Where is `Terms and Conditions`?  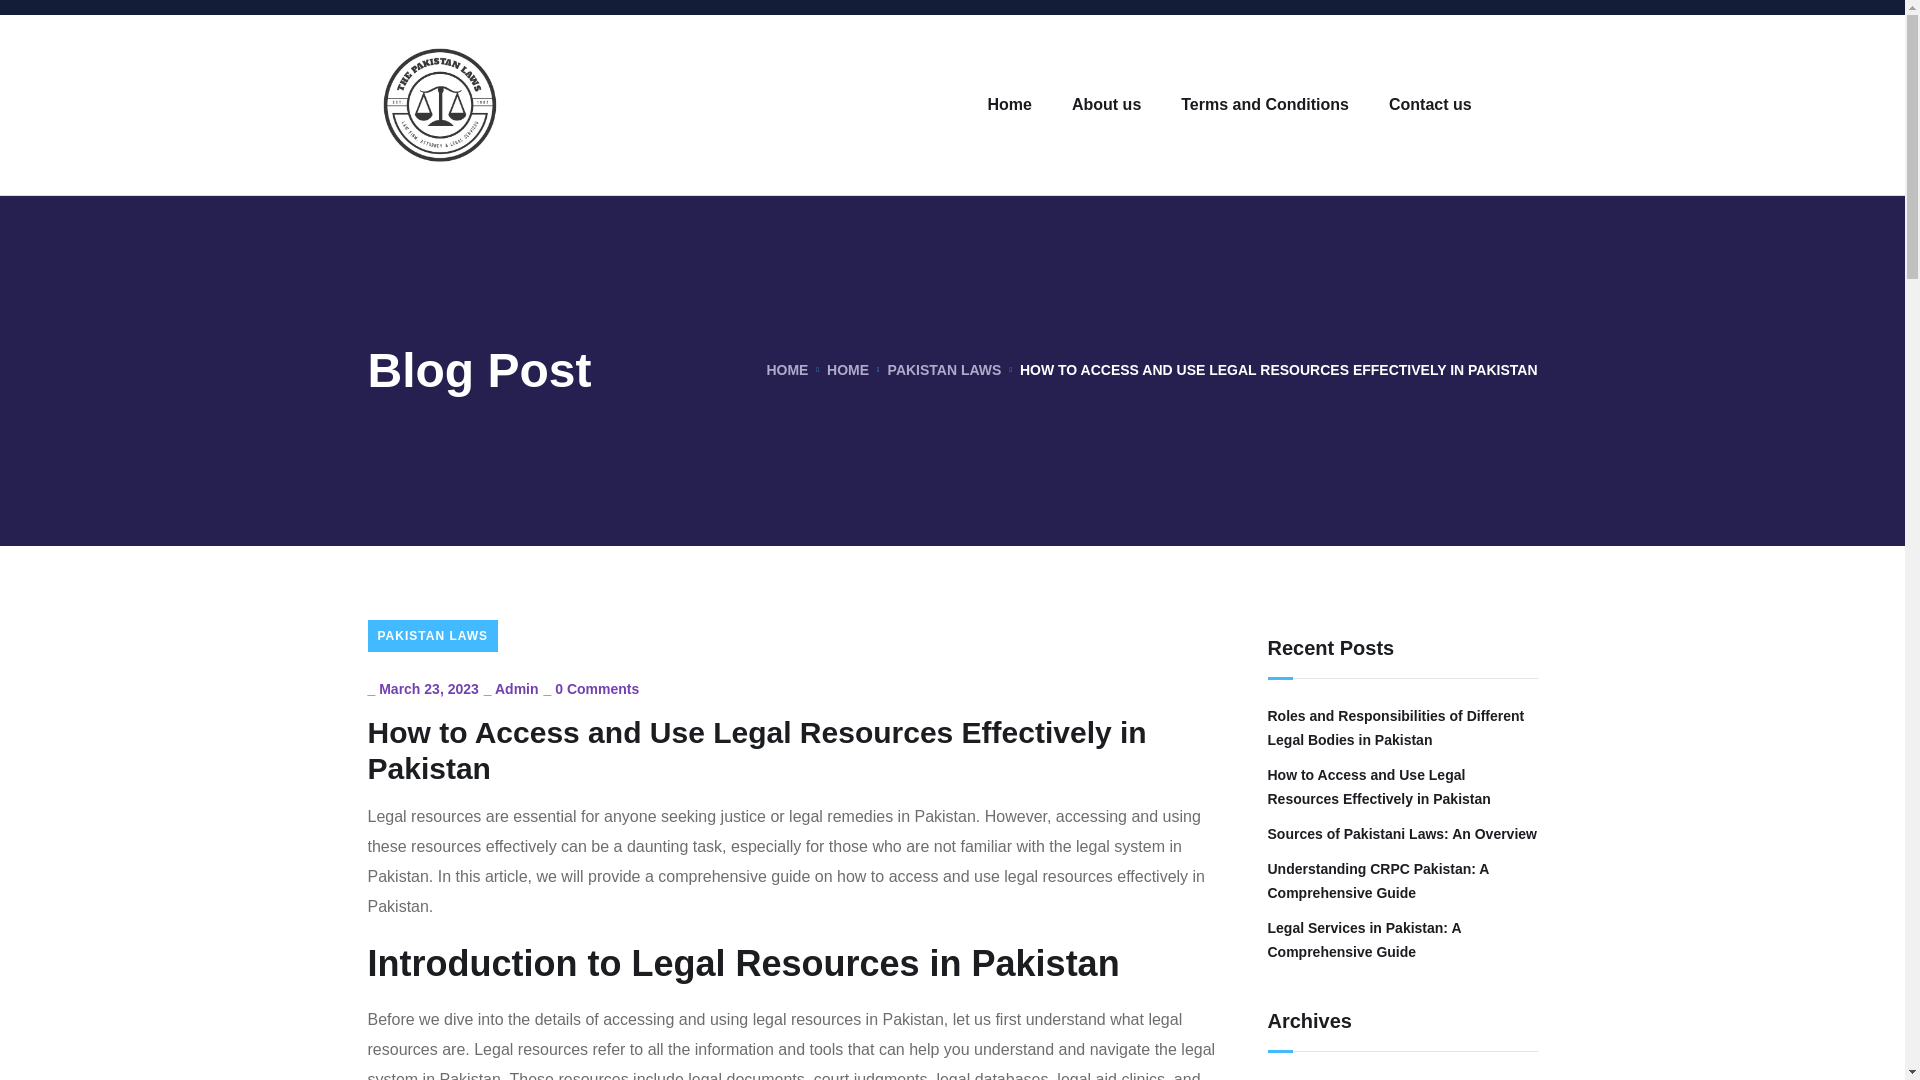
Terms and Conditions is located at coordinates (1264, 104).